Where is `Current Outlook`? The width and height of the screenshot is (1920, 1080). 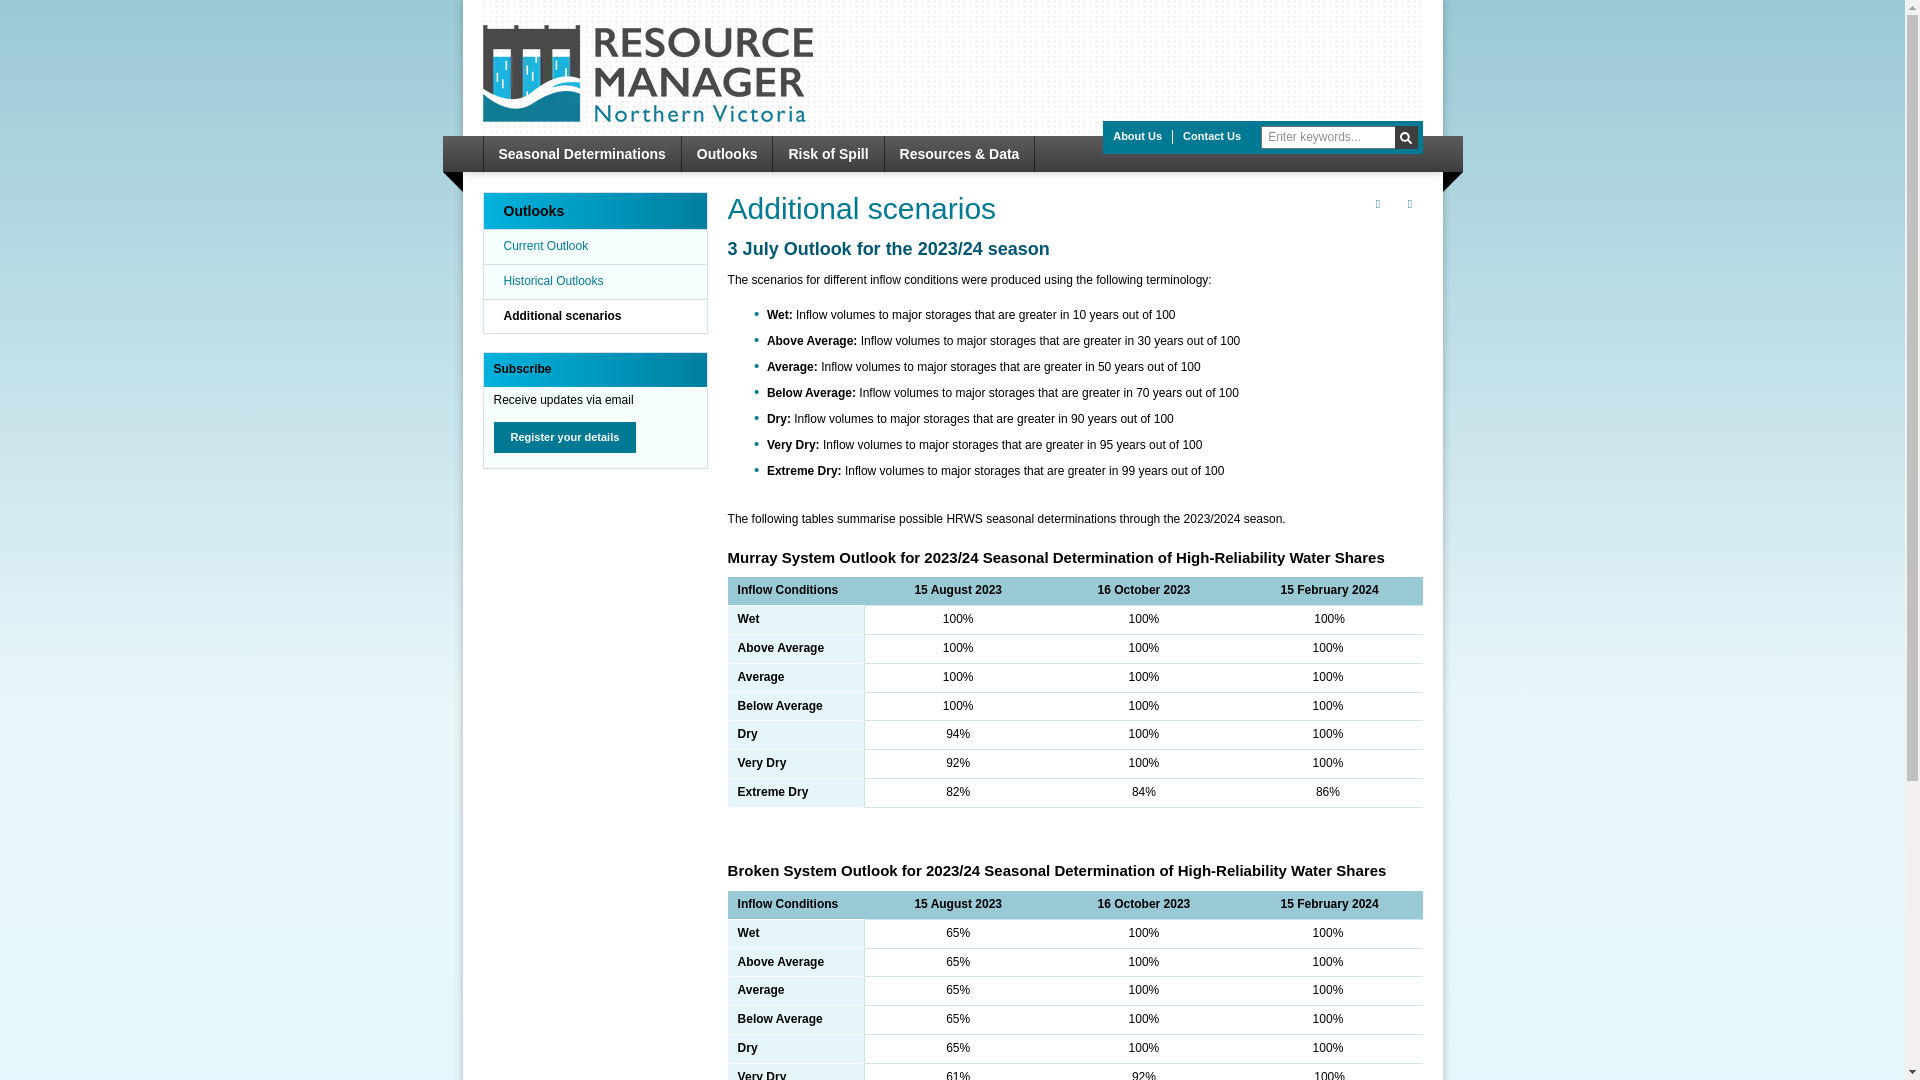 Current Outlook is located at coordinates (596, 247).